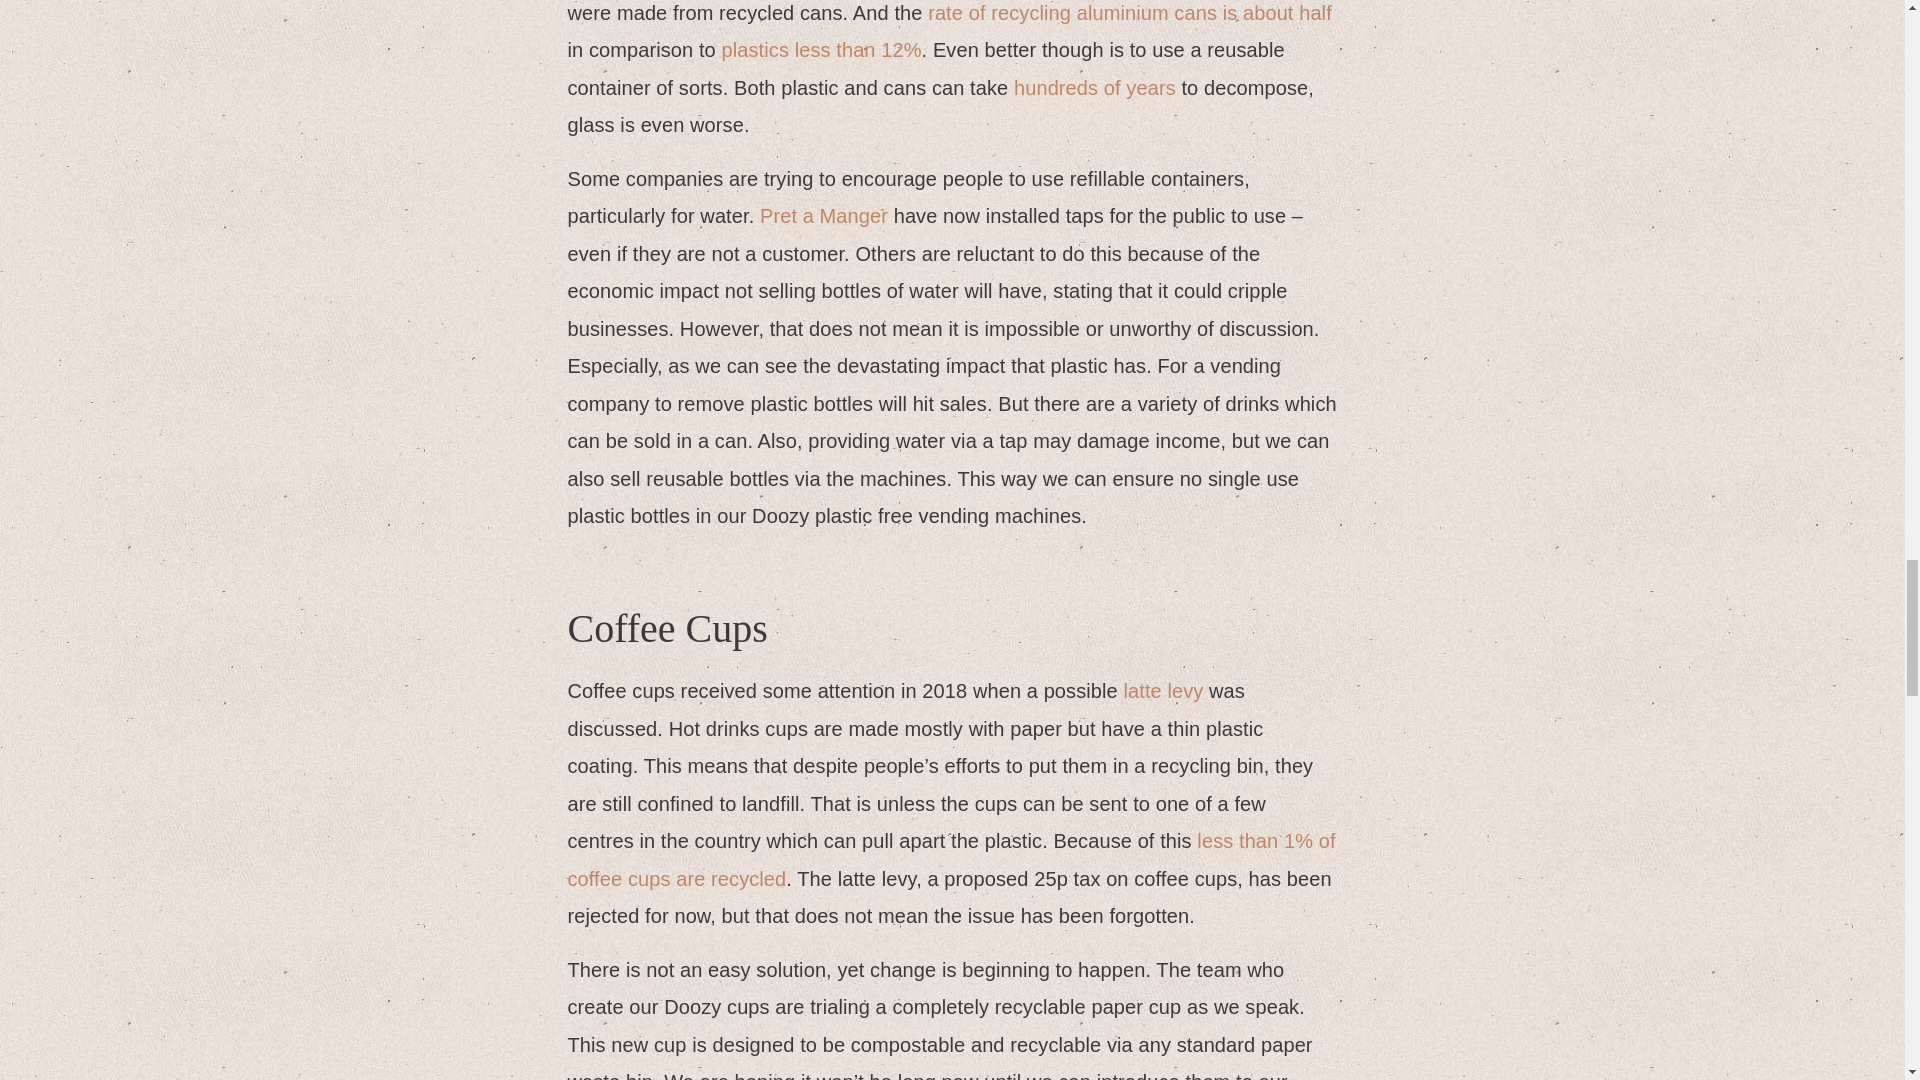  Describe the element at coordinates (824, 216) in the screenshot. I see `Pret a Manger` at that location.